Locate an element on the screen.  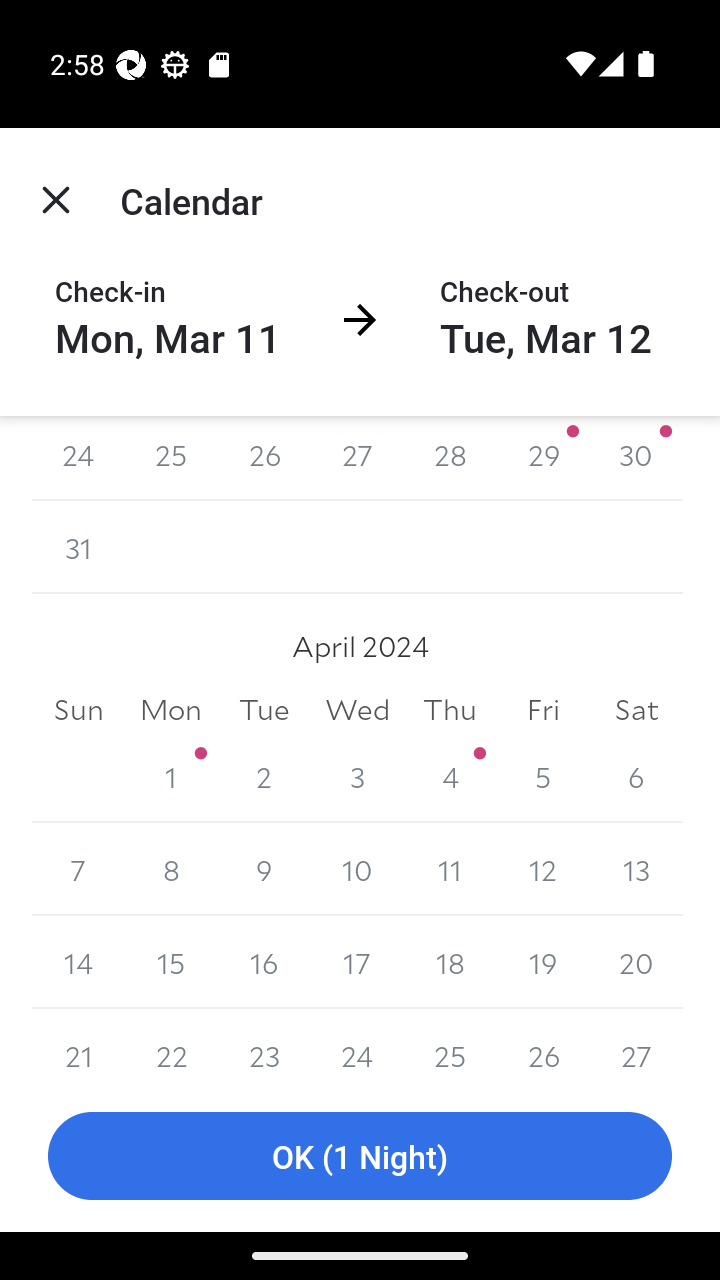
16 16 April 2024 is located at coordinates (264, 962).